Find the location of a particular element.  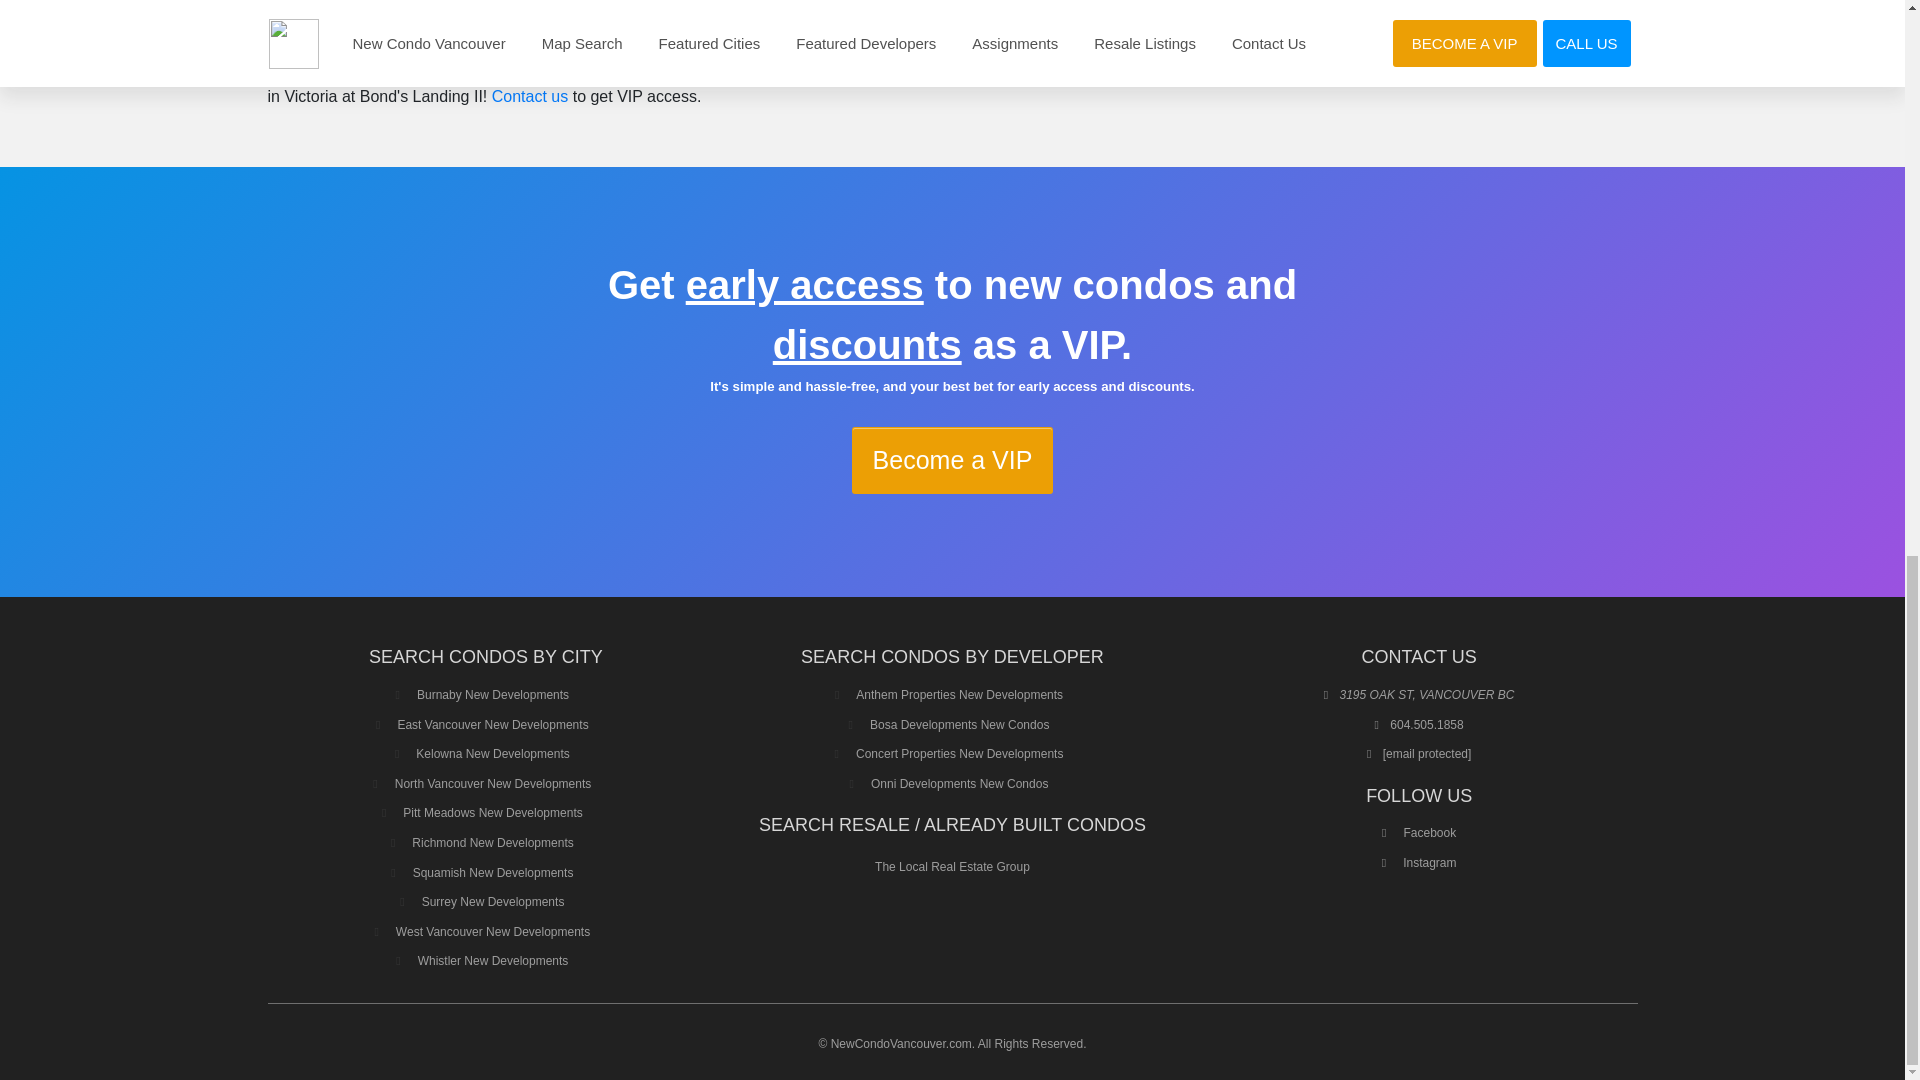

Facebook is located at coordinates (1418, 833).